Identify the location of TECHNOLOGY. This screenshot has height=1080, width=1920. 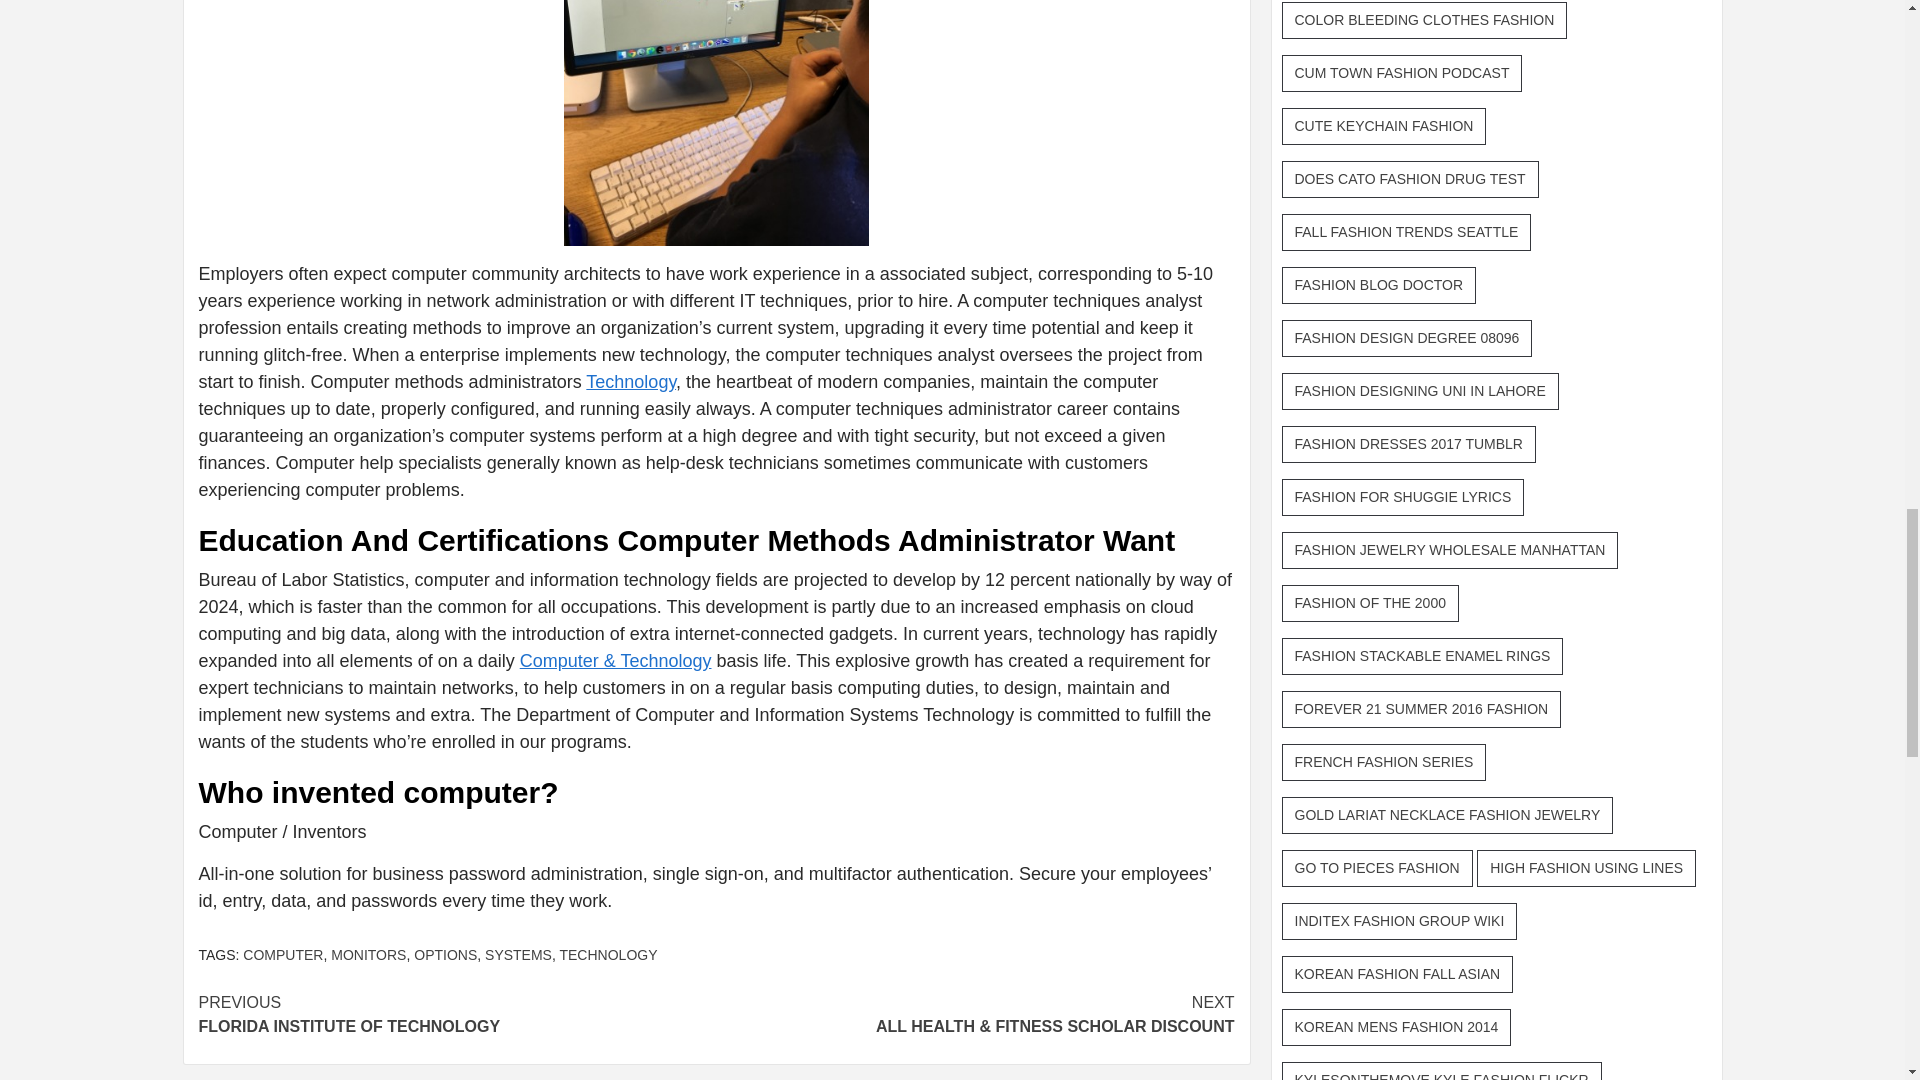
(456, 1014).